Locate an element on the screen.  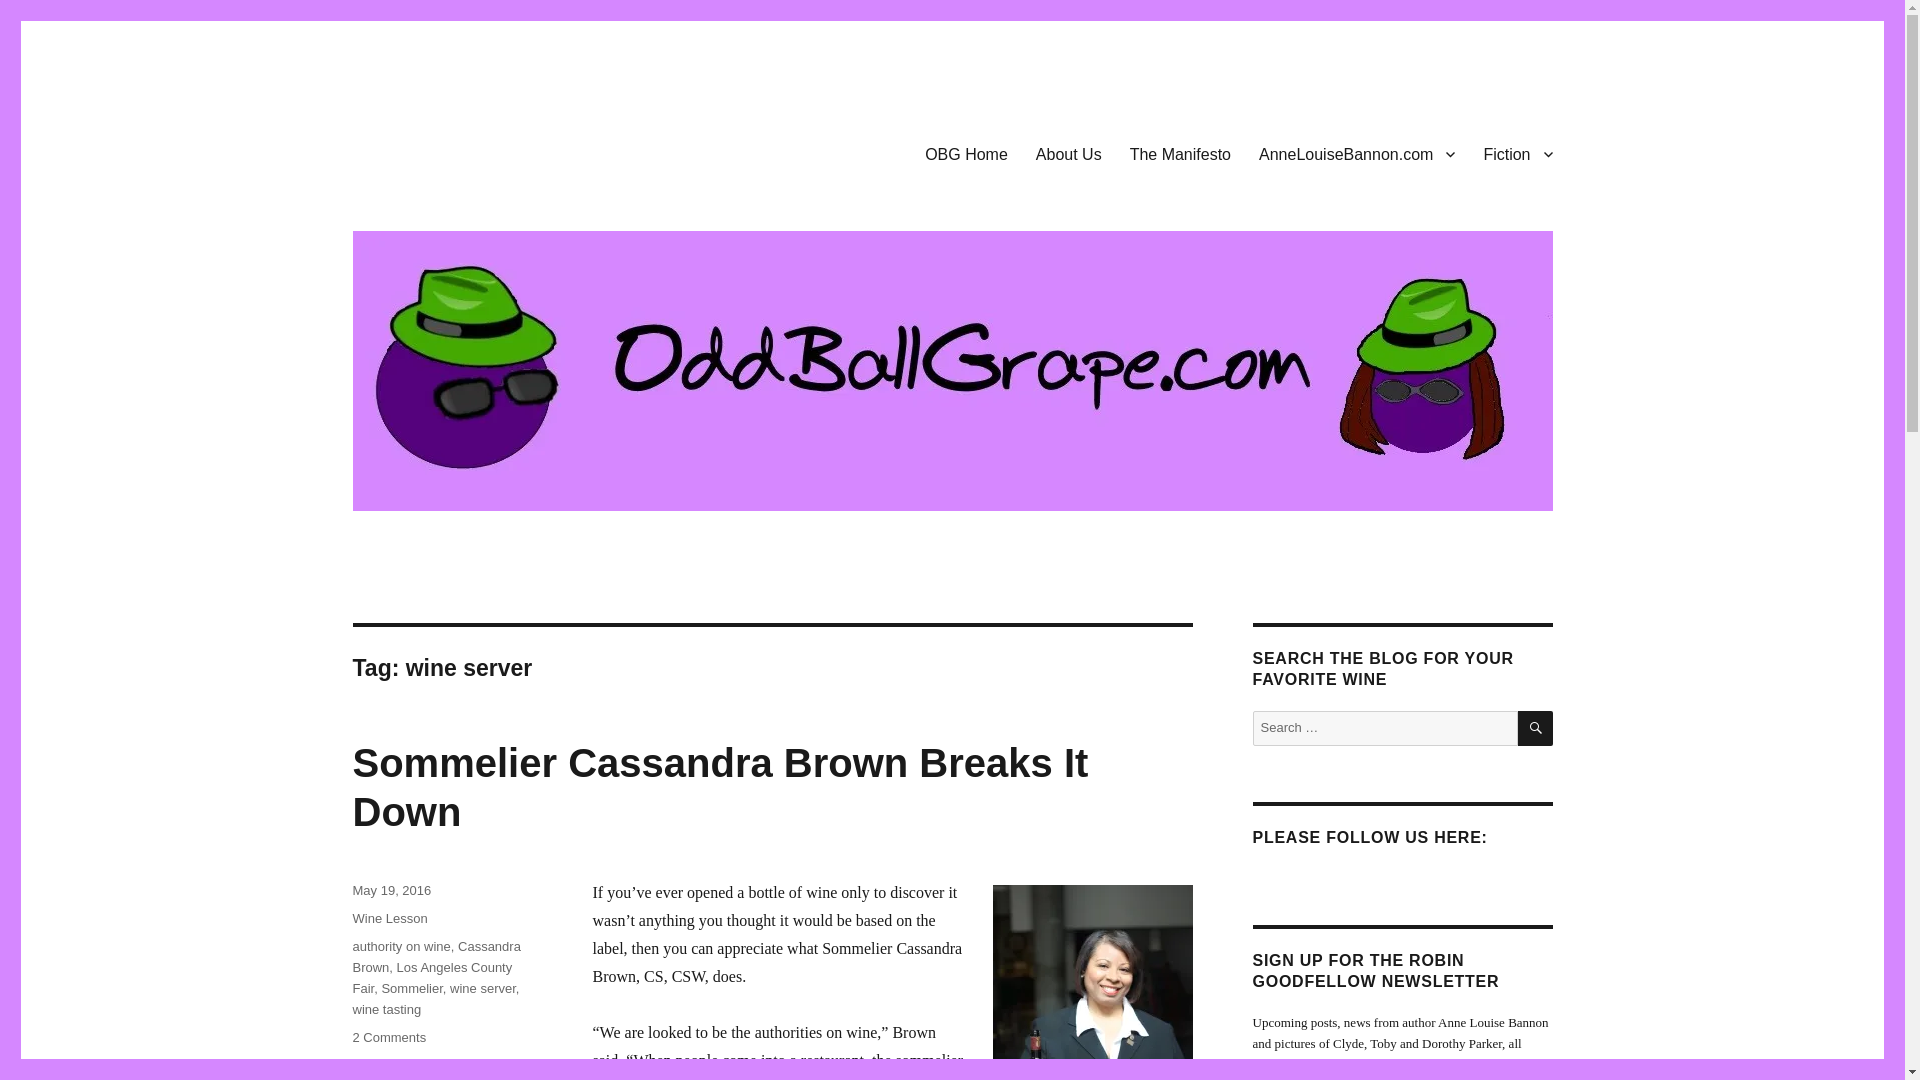
Los Angeles County Fair is located at coordinates (432, 978).